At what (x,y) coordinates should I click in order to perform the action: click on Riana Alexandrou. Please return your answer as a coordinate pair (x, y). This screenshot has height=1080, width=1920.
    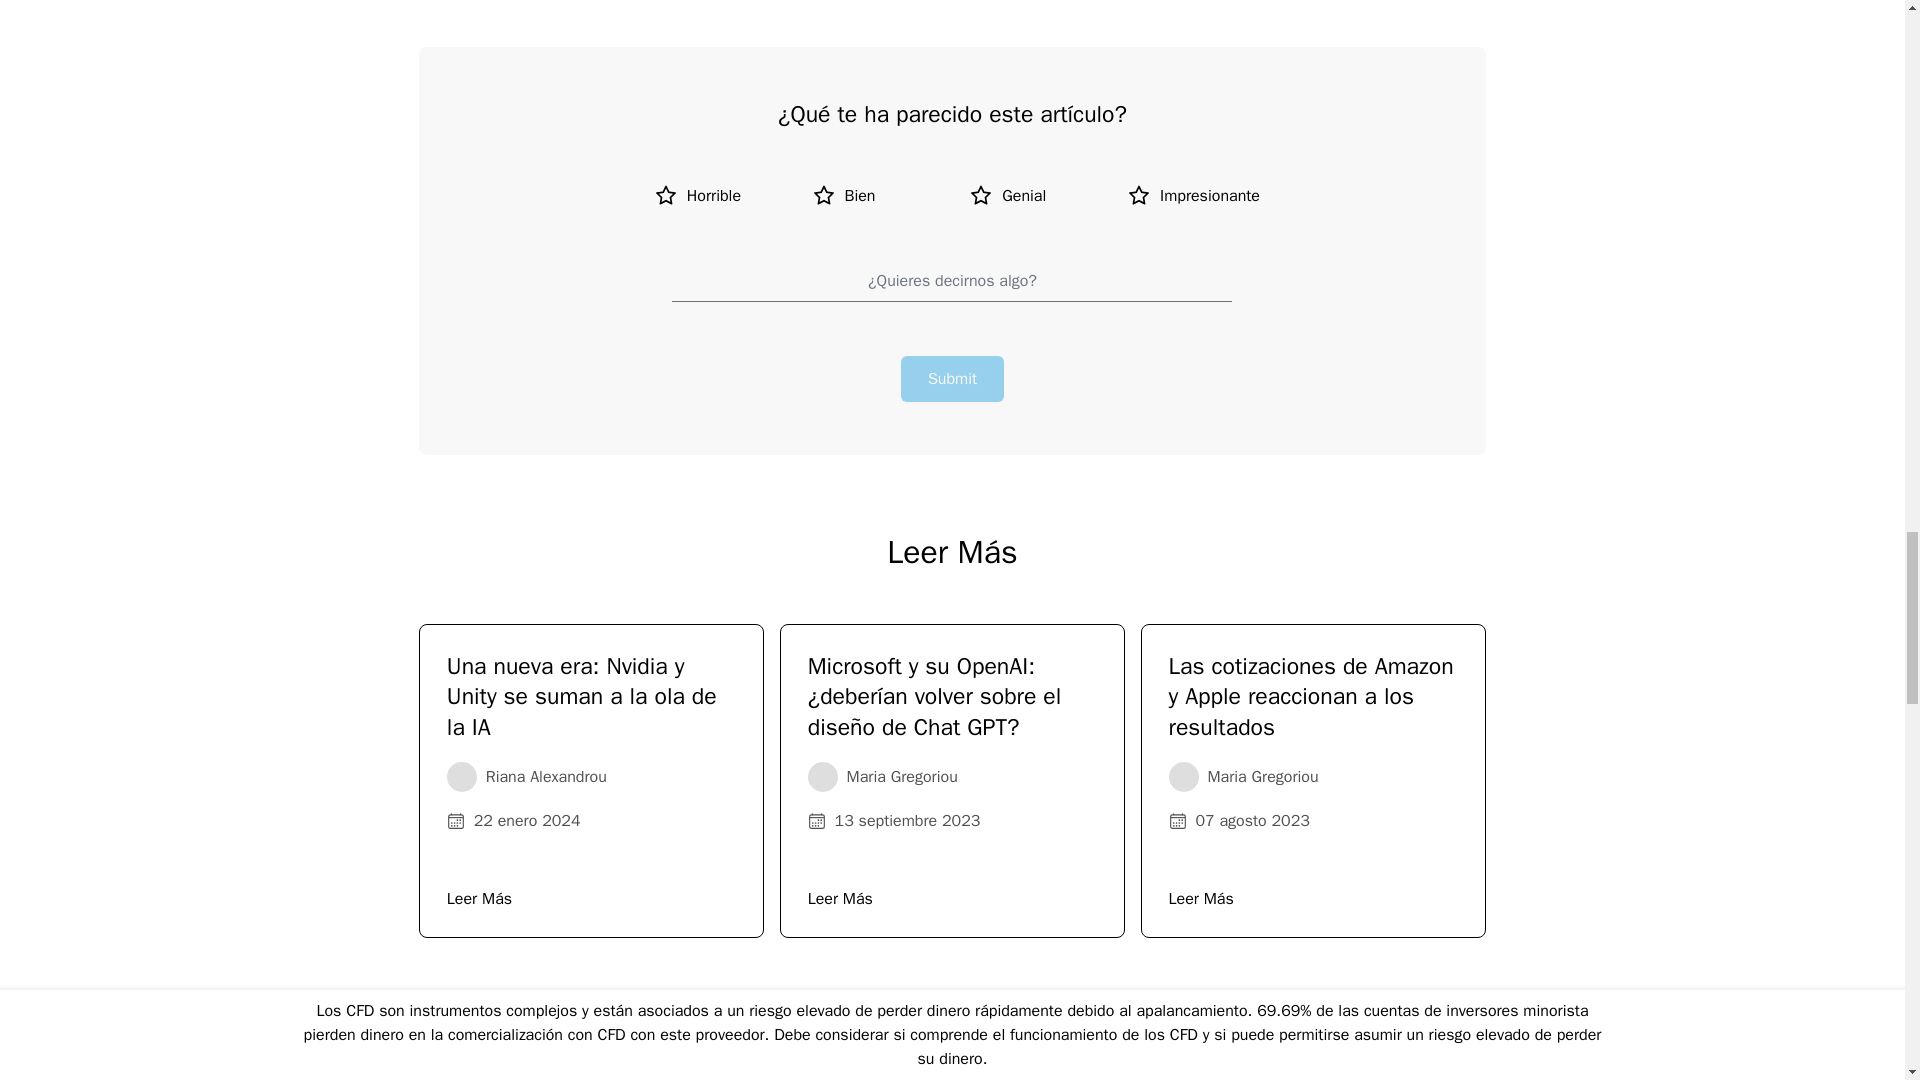
    Looking at the image, I should click on (462, 776).